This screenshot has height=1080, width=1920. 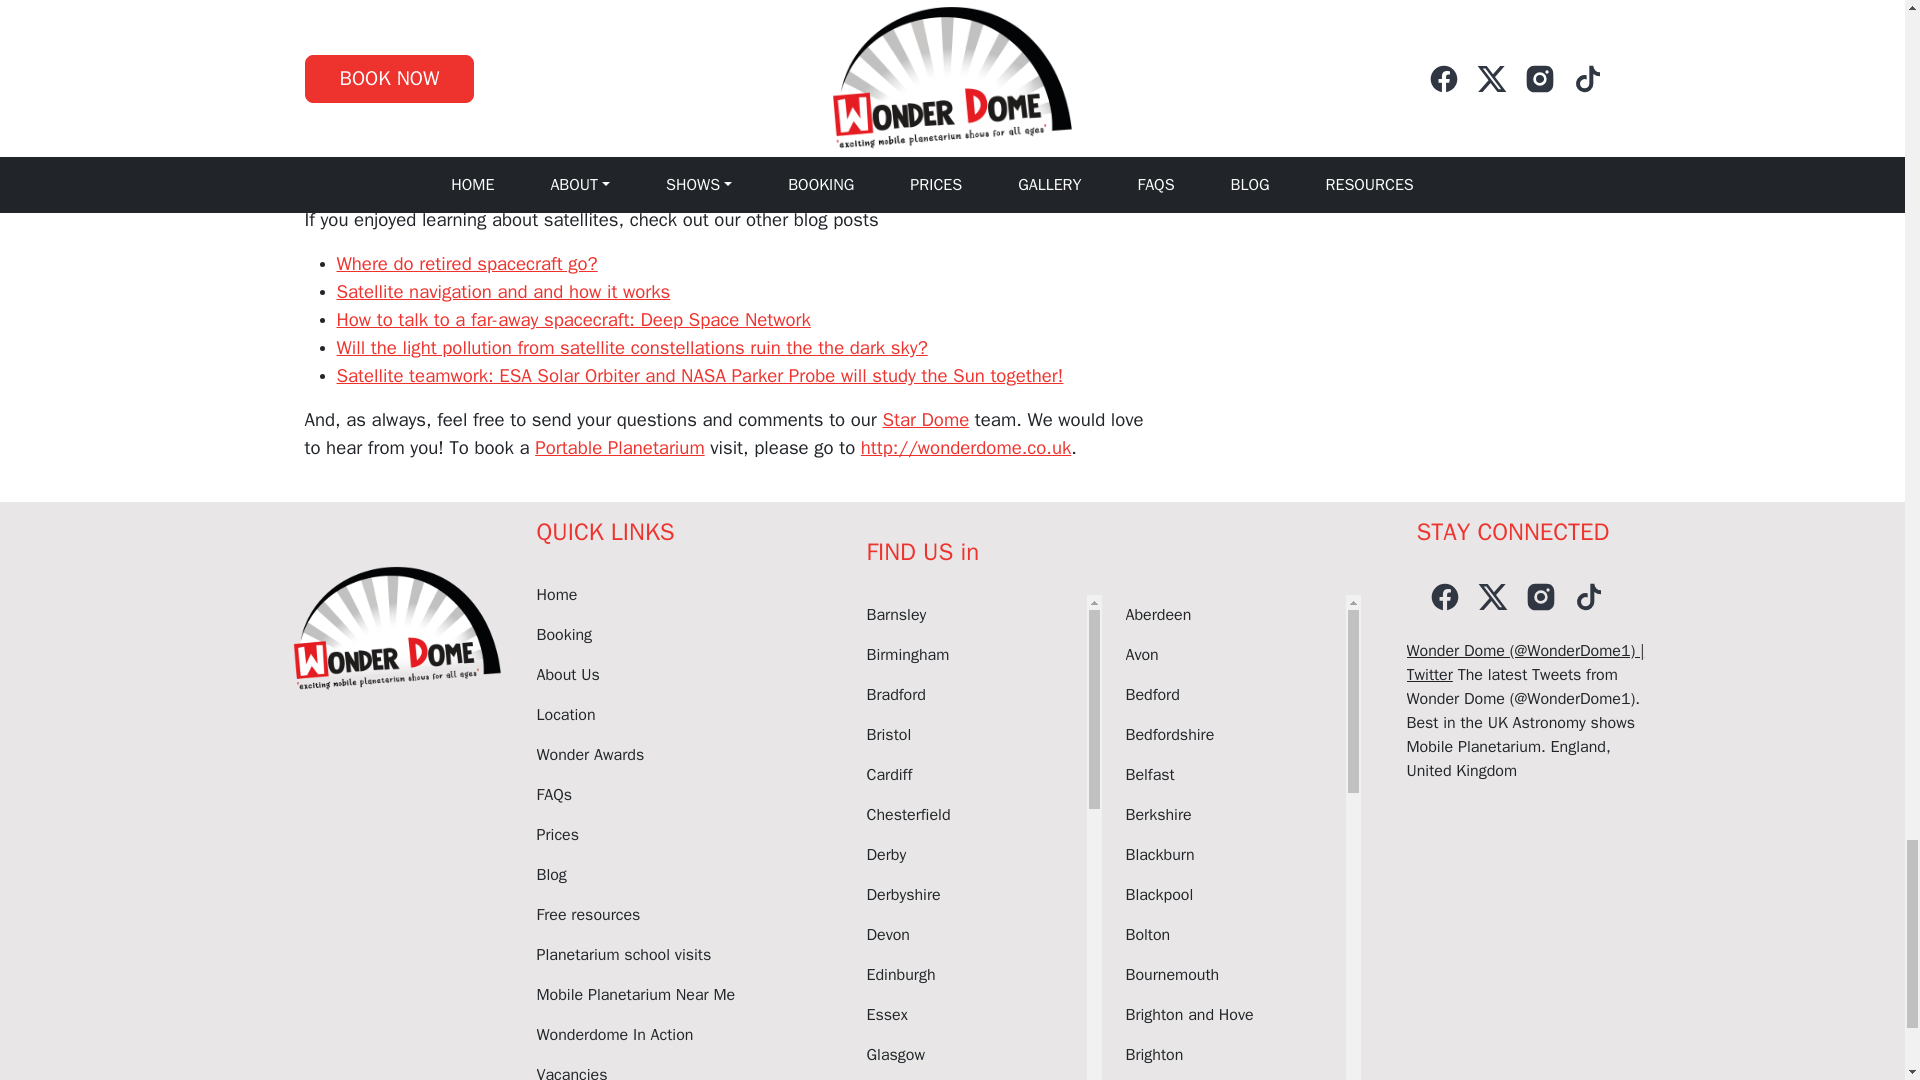 What do you see at coordinates (573, 319) in the screenshot?
I see `How to talk to a far-away spacecraft: Deep Space Network` at bounding box center [573, 319].